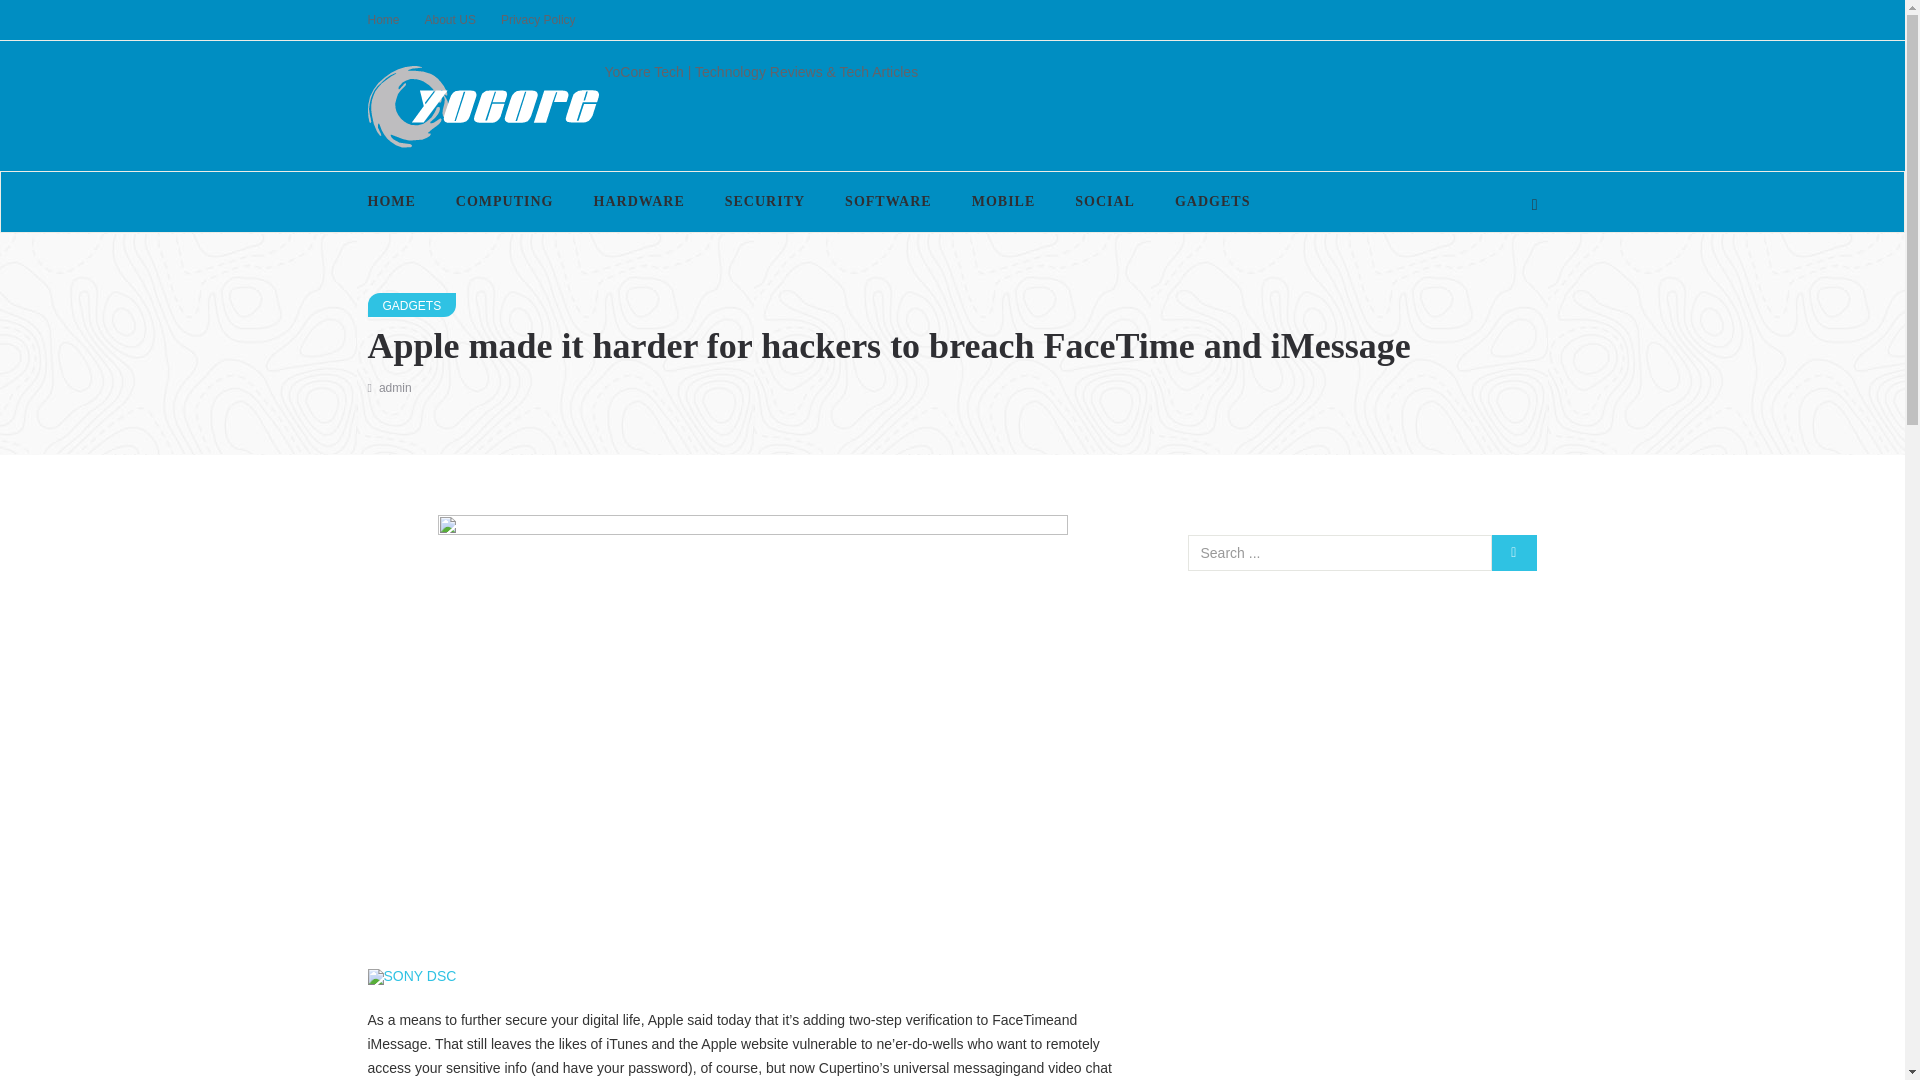  Describe the element at coordinates (888, 202) in the screenshot. I see `SOFTWARE` at that location.